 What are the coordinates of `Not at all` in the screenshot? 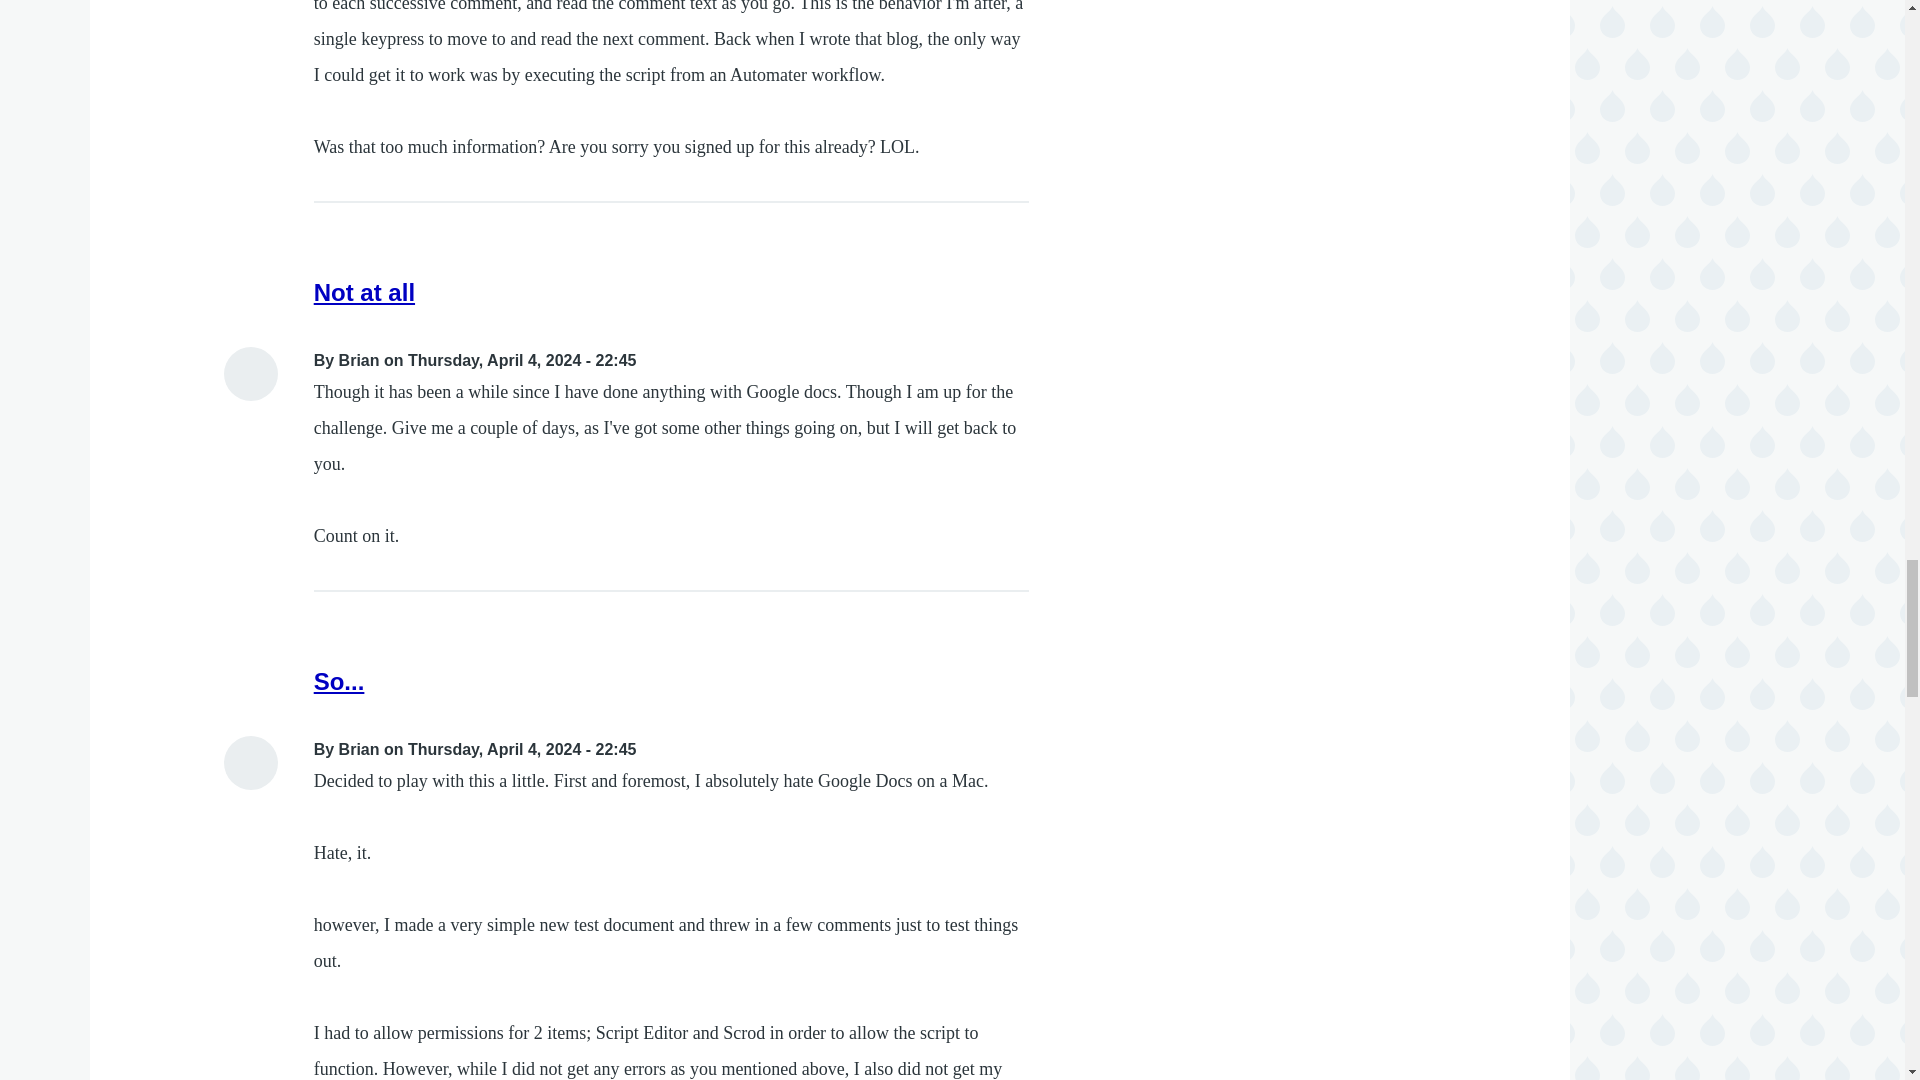 It's located at (364, 292).